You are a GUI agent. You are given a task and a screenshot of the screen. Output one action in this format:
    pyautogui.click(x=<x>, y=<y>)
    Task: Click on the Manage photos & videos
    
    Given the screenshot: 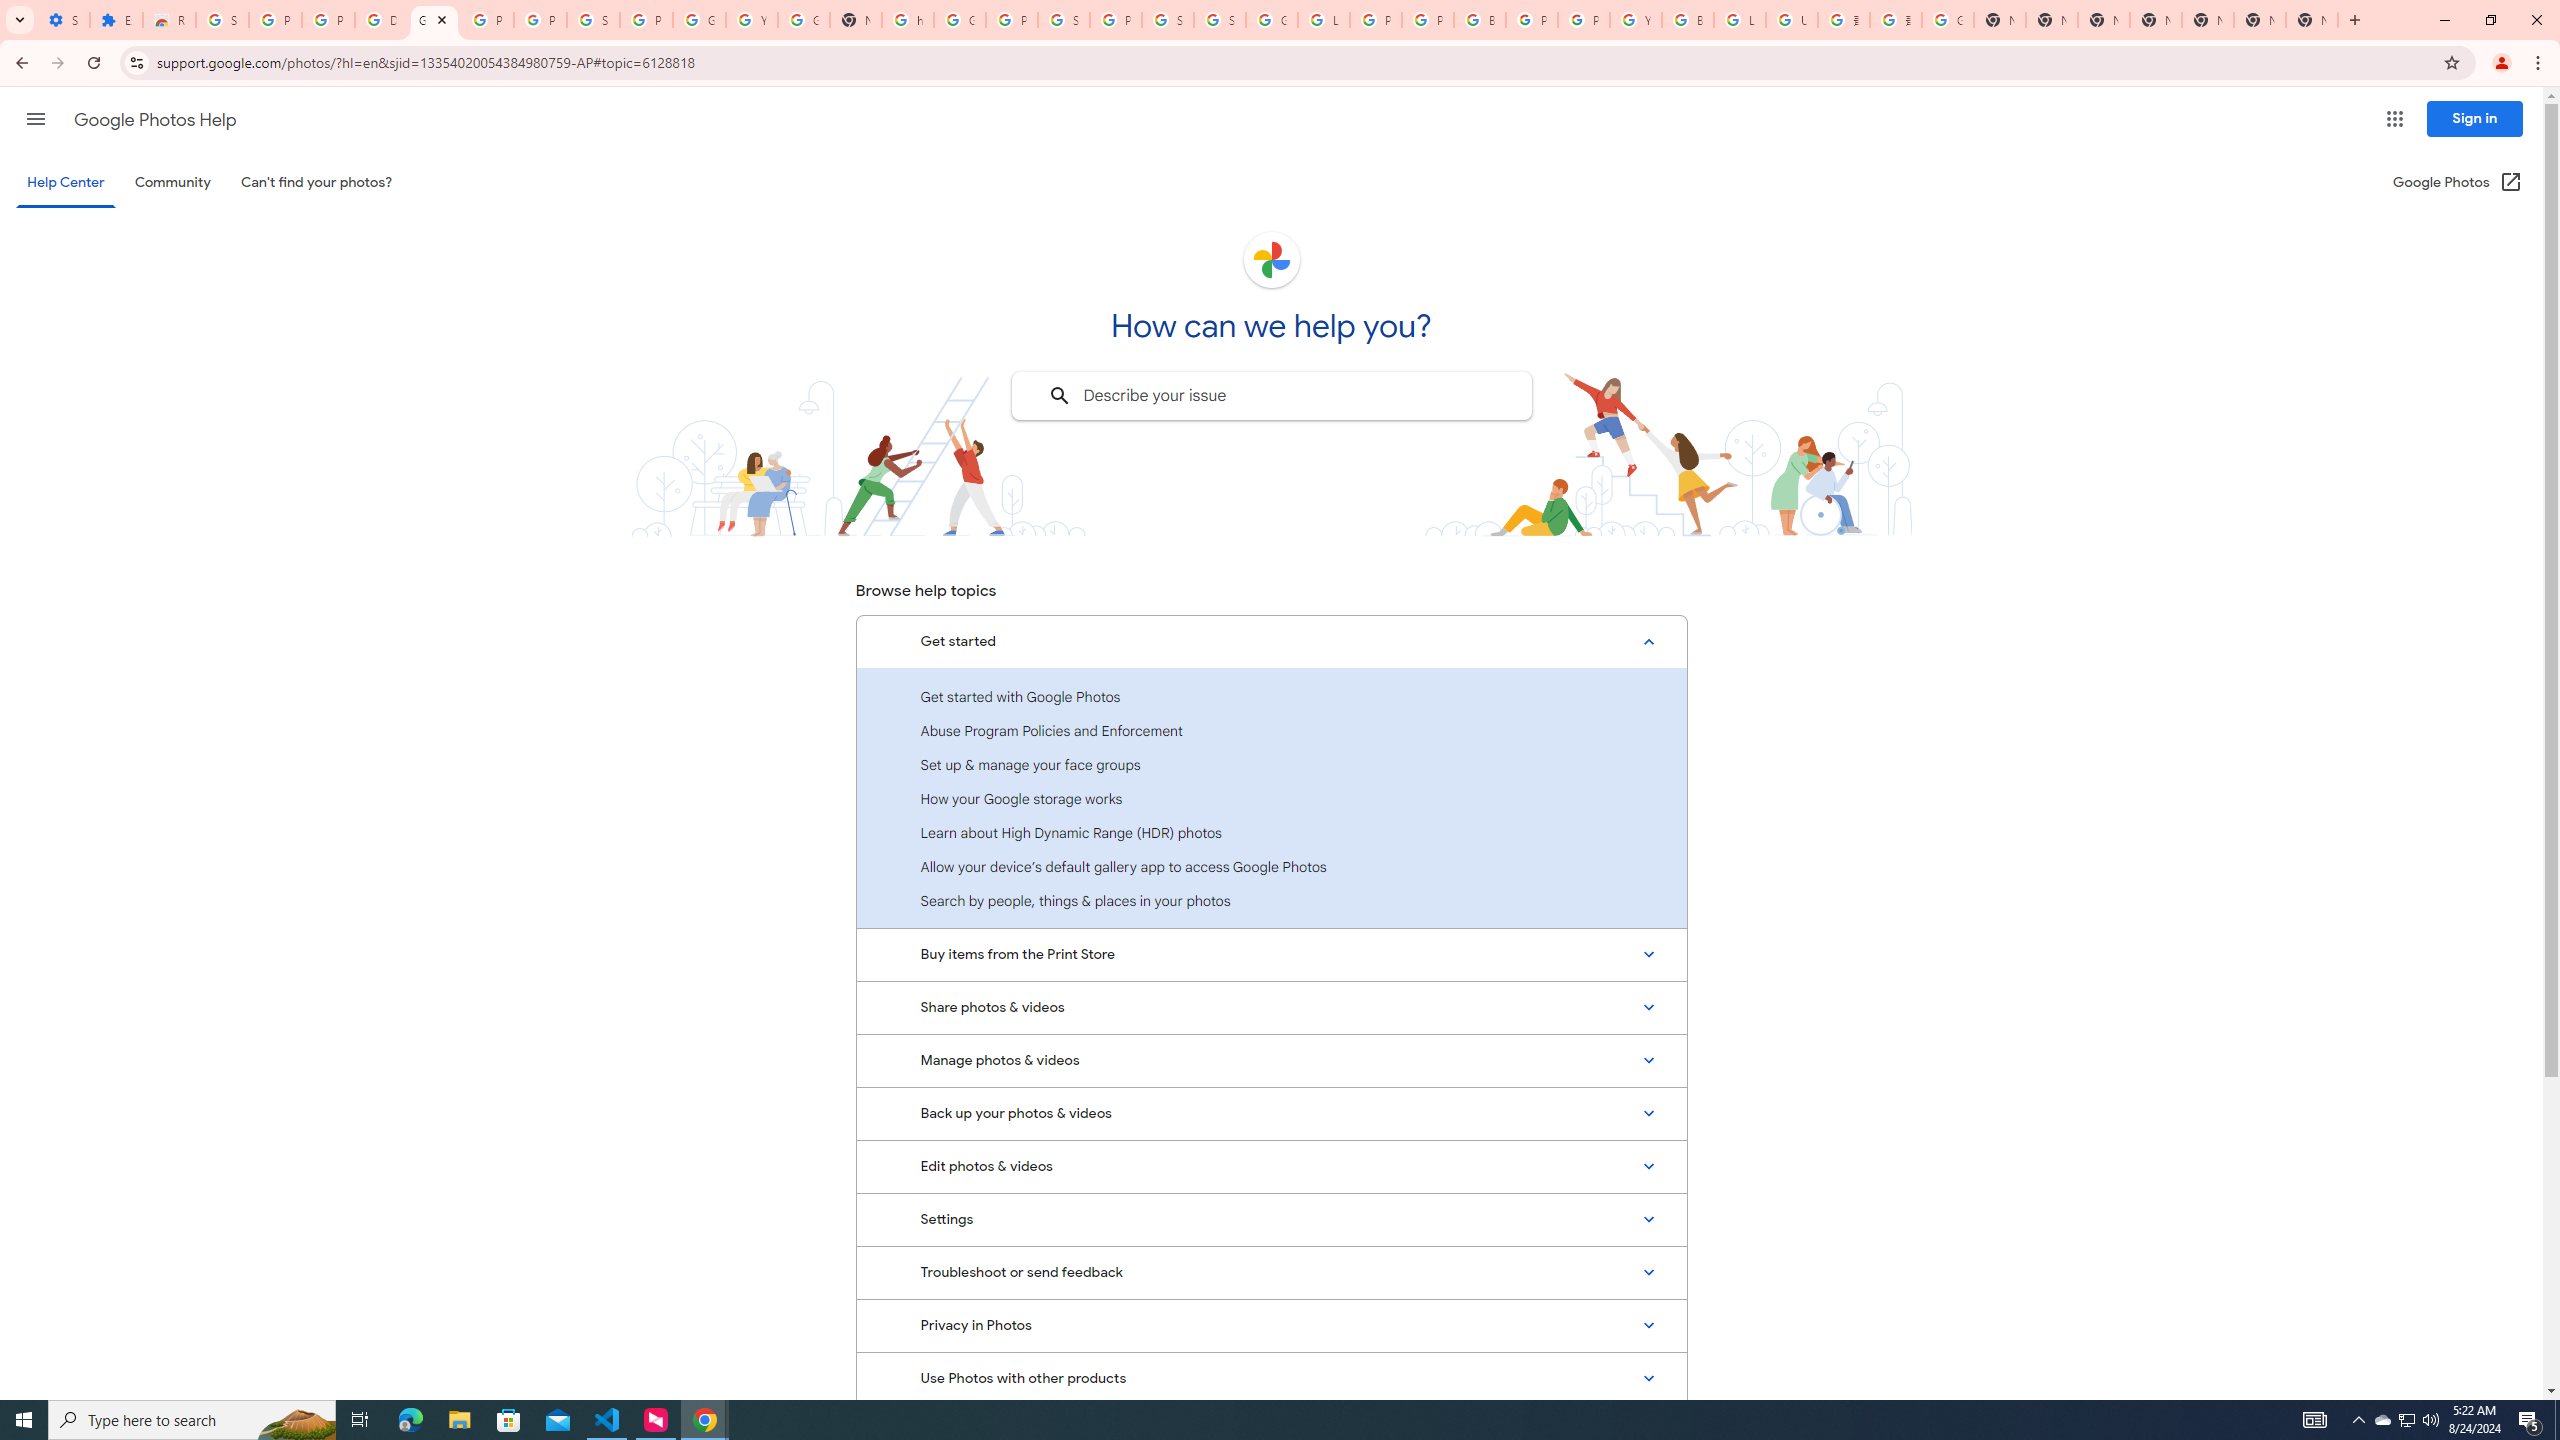 What is the action you would take?
    pyautogui.click(x=1271, y=1061)
    